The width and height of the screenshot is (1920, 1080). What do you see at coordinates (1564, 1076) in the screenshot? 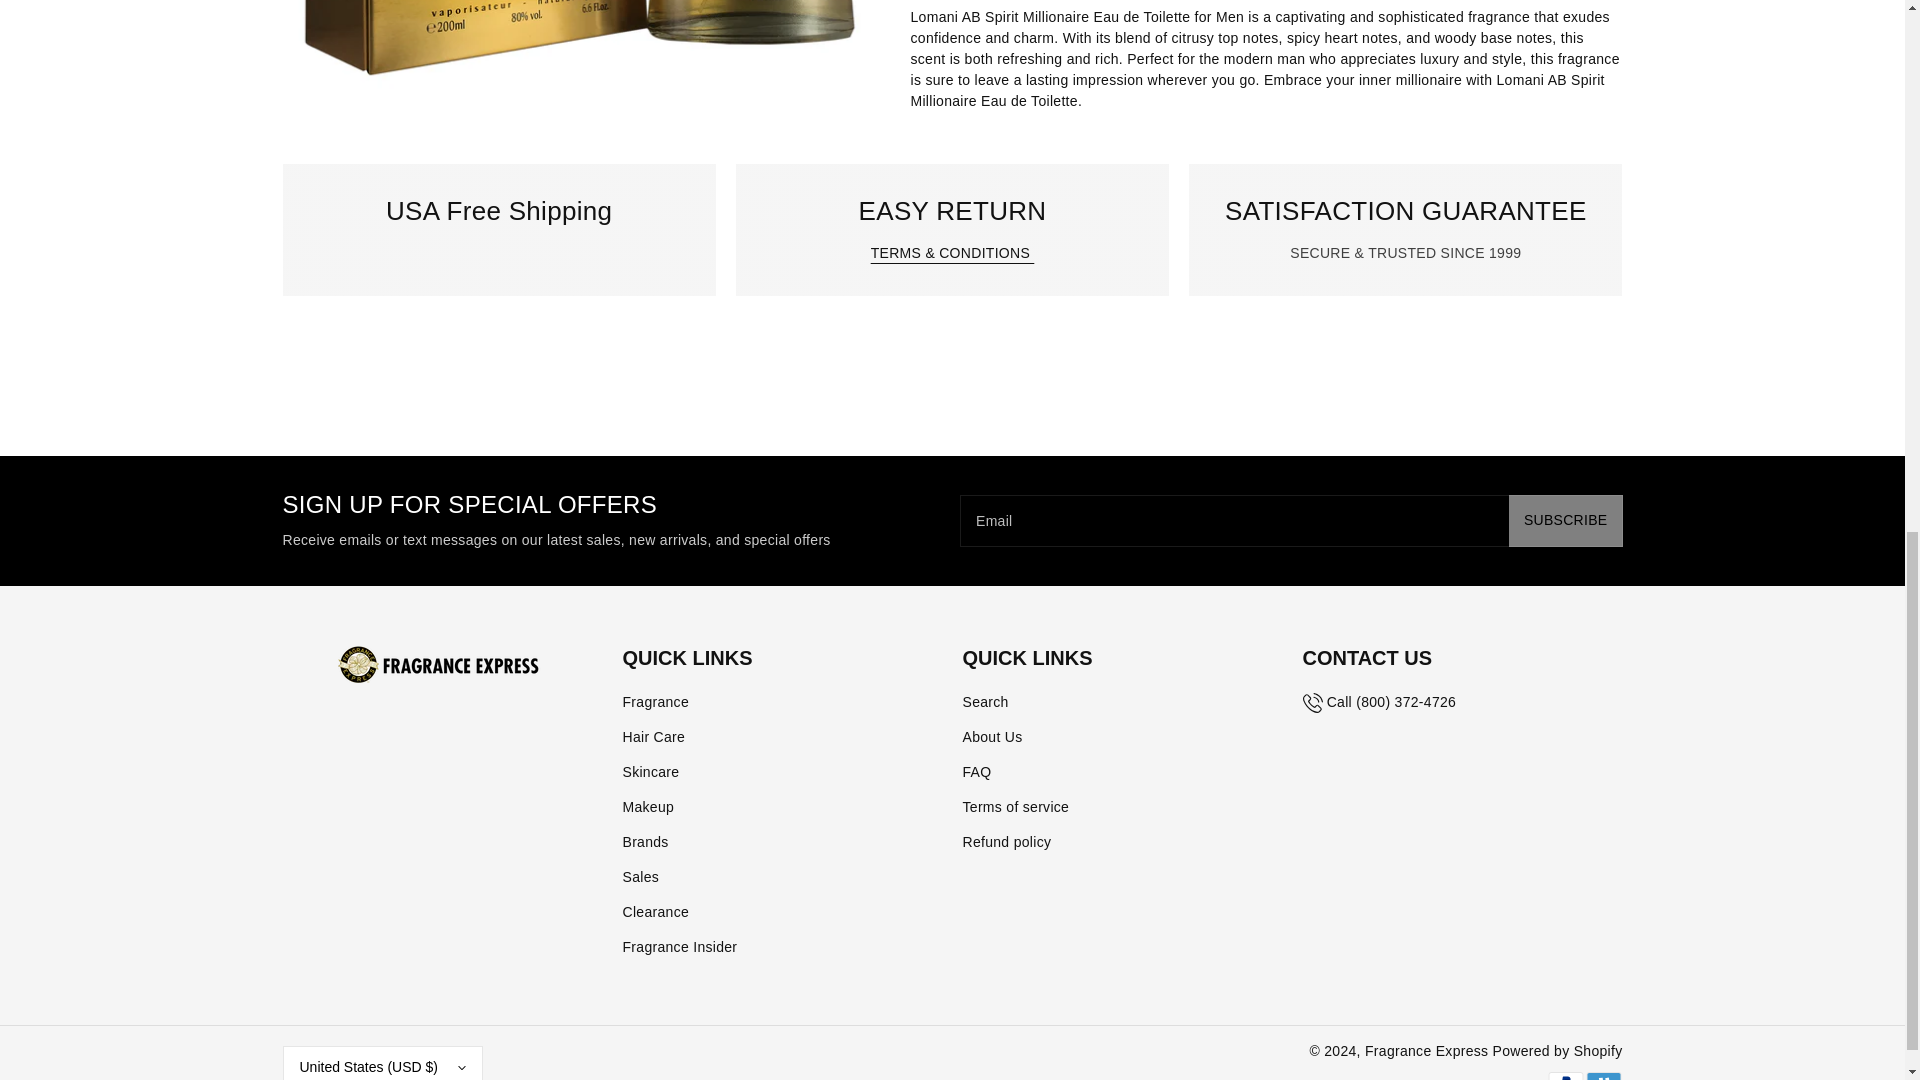
I see `PayPal` at bounding box center [1564, 1076].